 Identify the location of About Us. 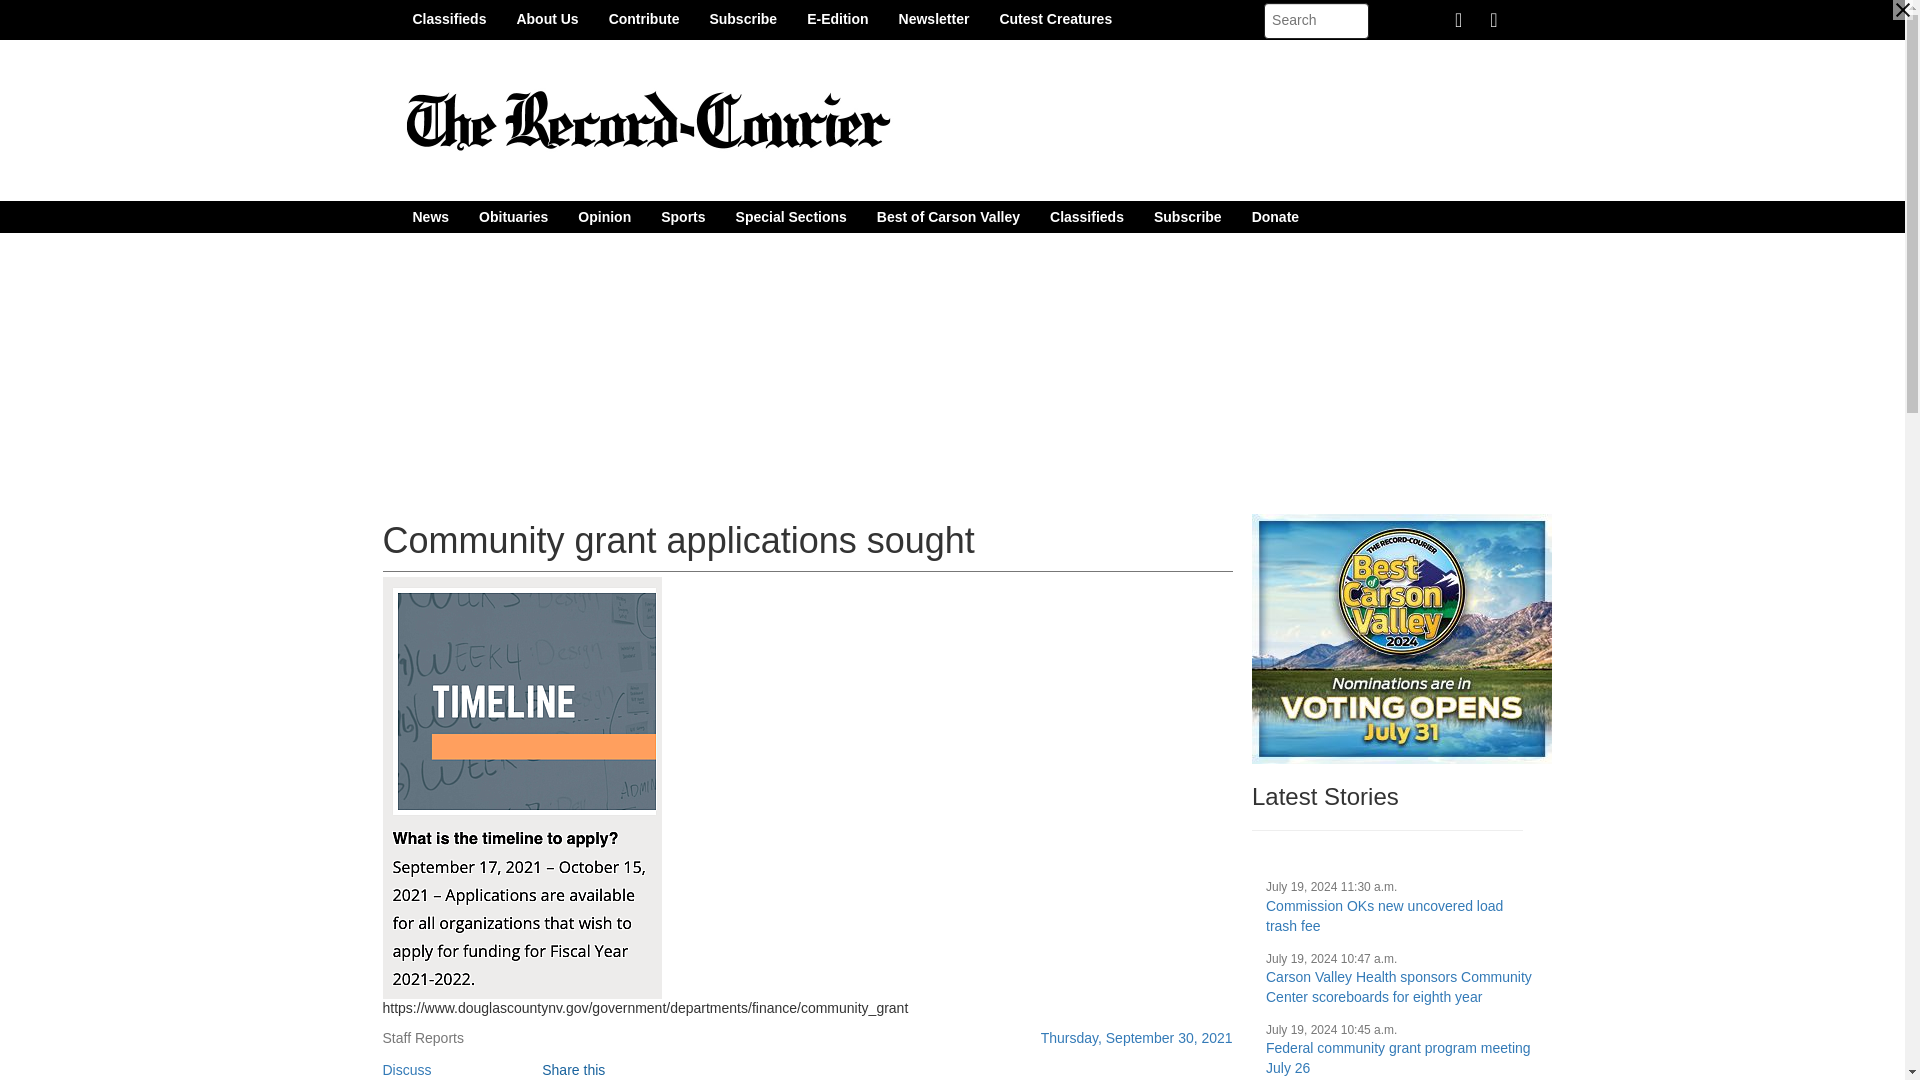
(547, 18).